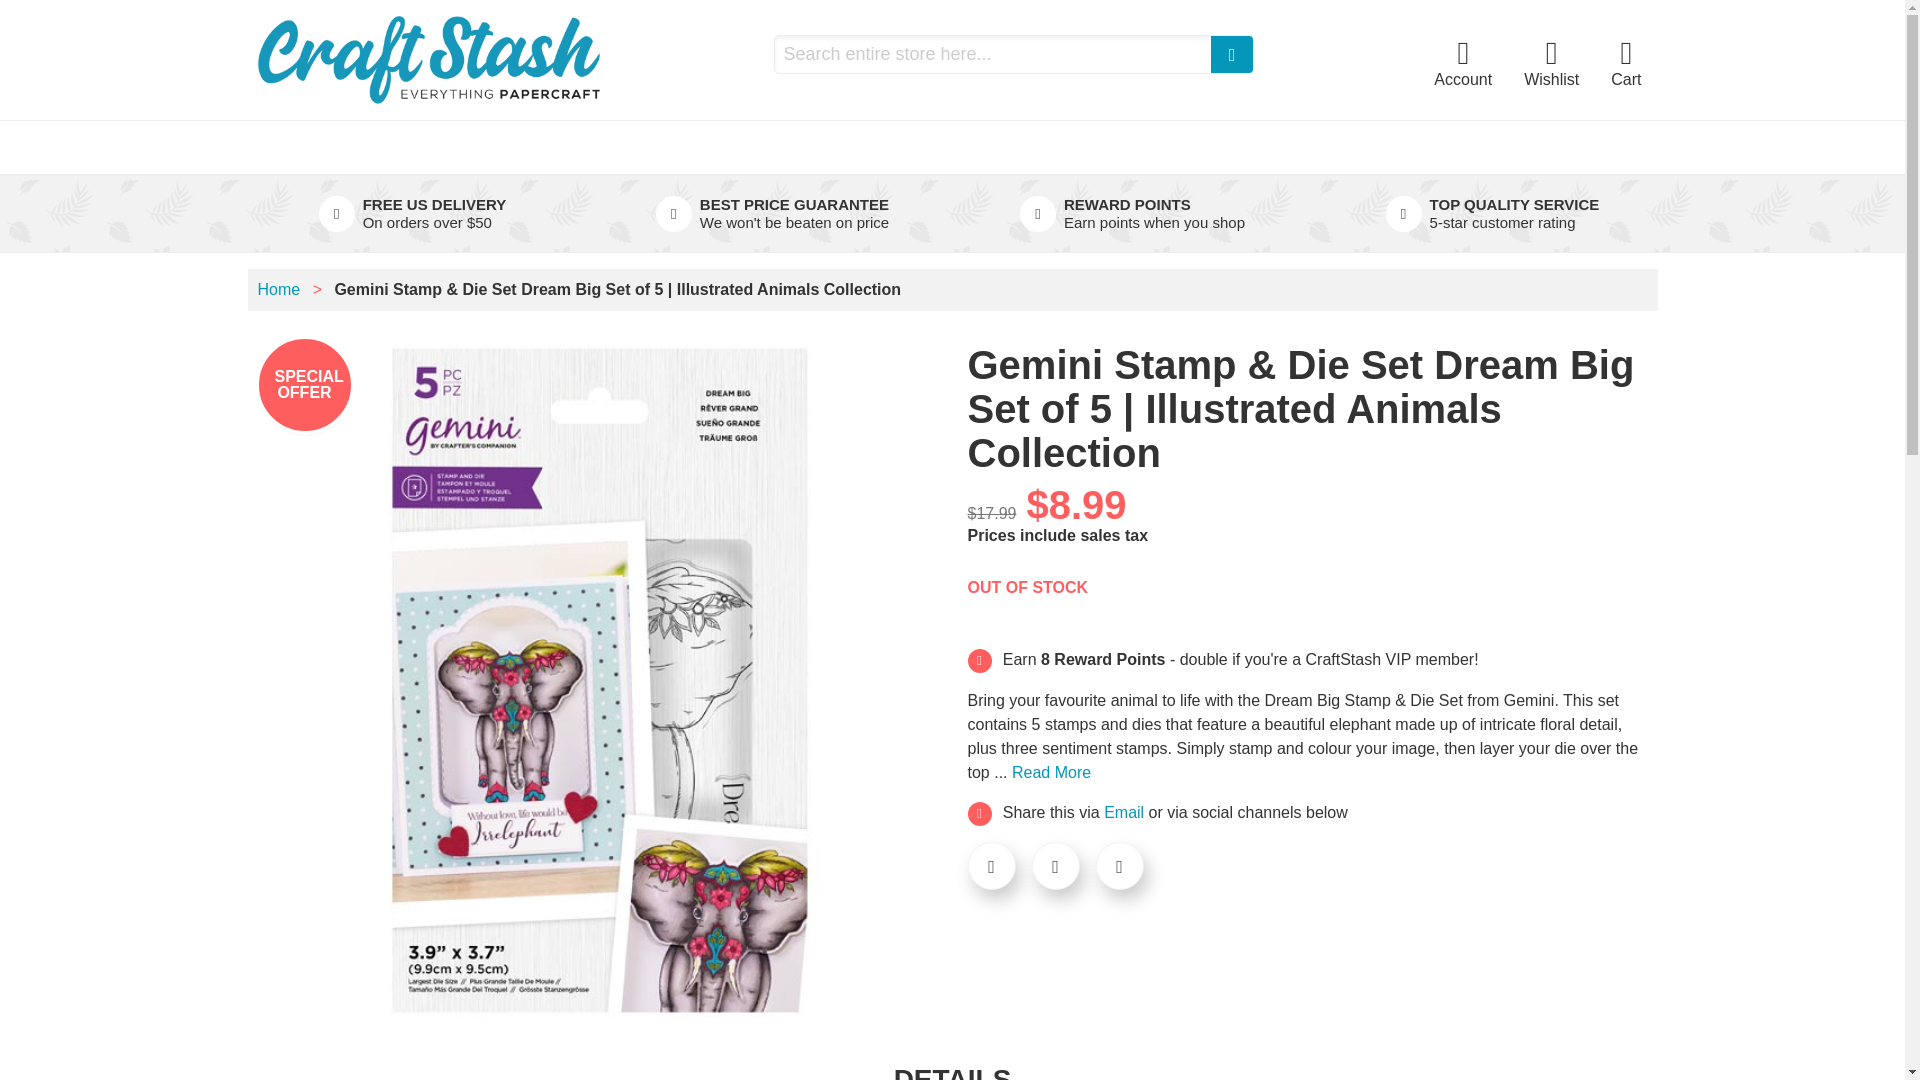 This screenshot has height=1080, width=1920. Describe the element at coordinates (281, 289) in the screenshot. I see `Go to Home Page` at that location.